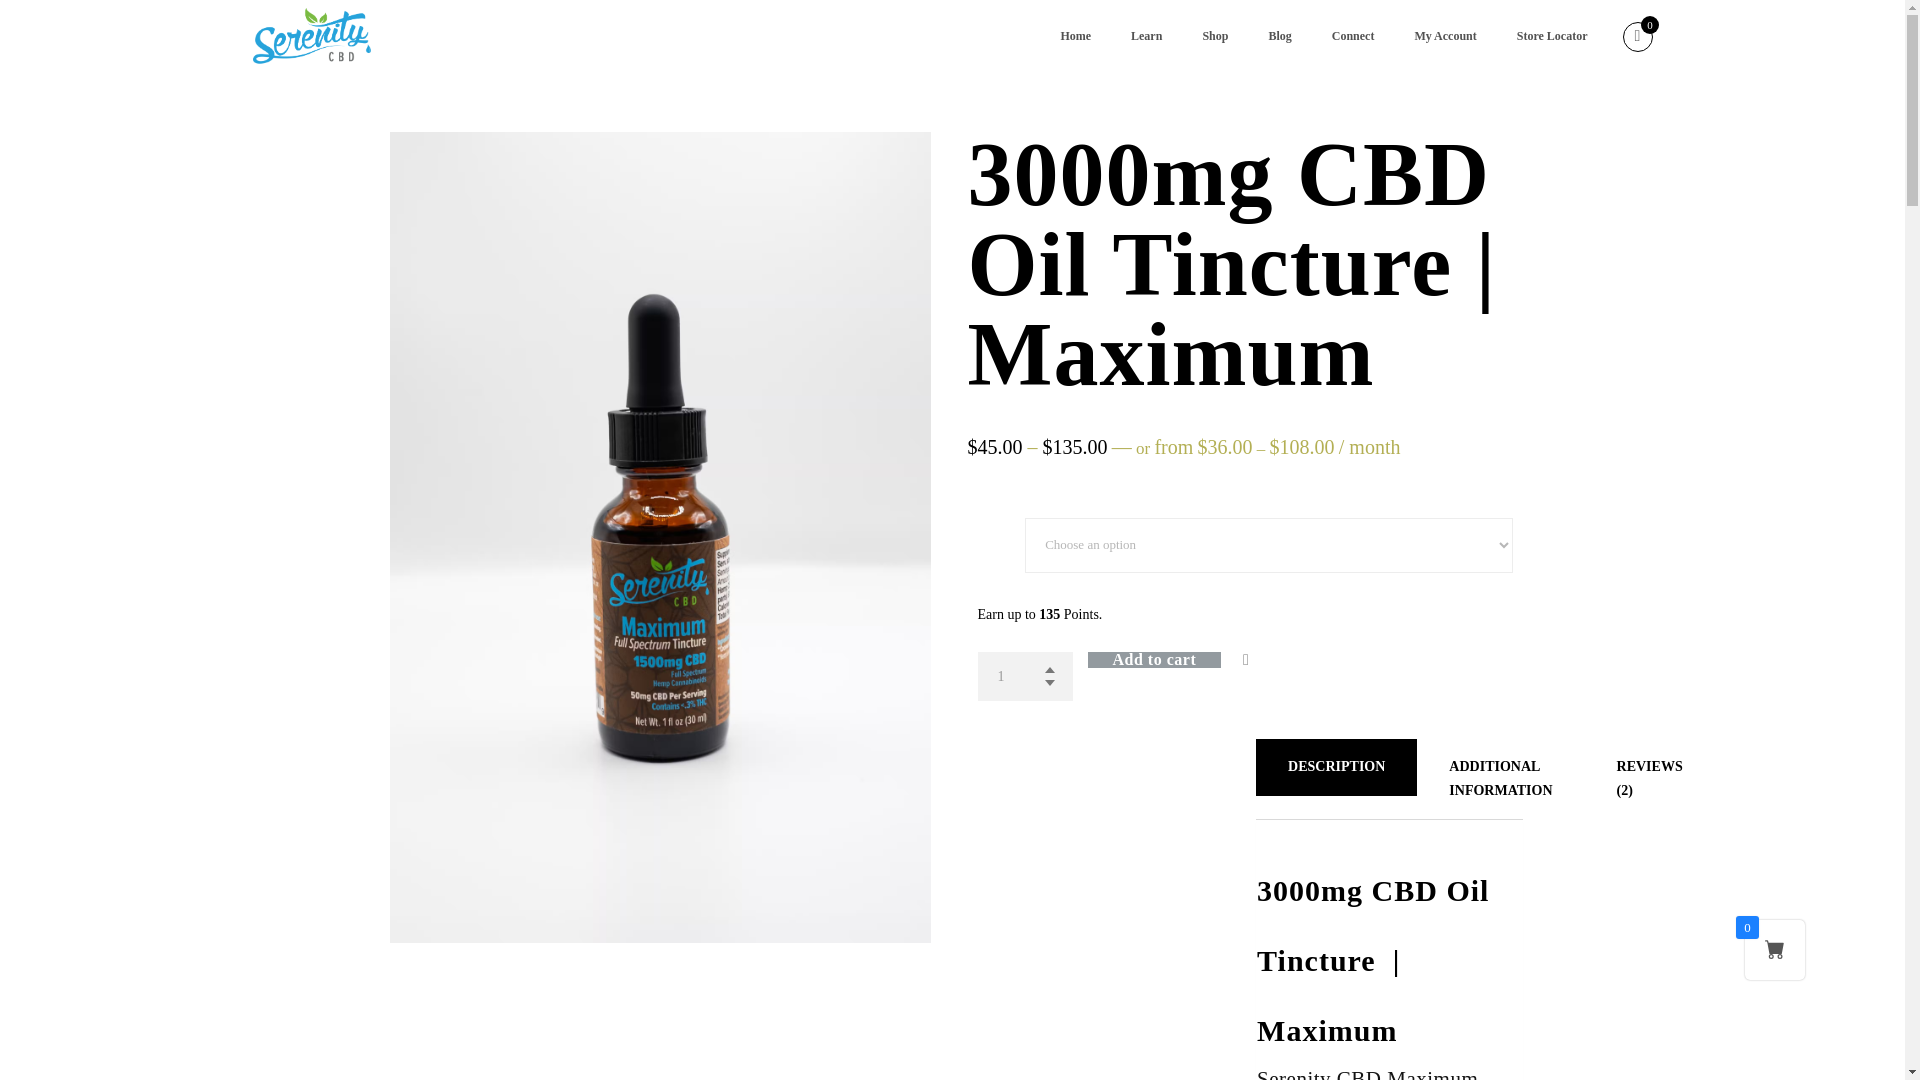  I want to click on Blog, so click(1280, 36).